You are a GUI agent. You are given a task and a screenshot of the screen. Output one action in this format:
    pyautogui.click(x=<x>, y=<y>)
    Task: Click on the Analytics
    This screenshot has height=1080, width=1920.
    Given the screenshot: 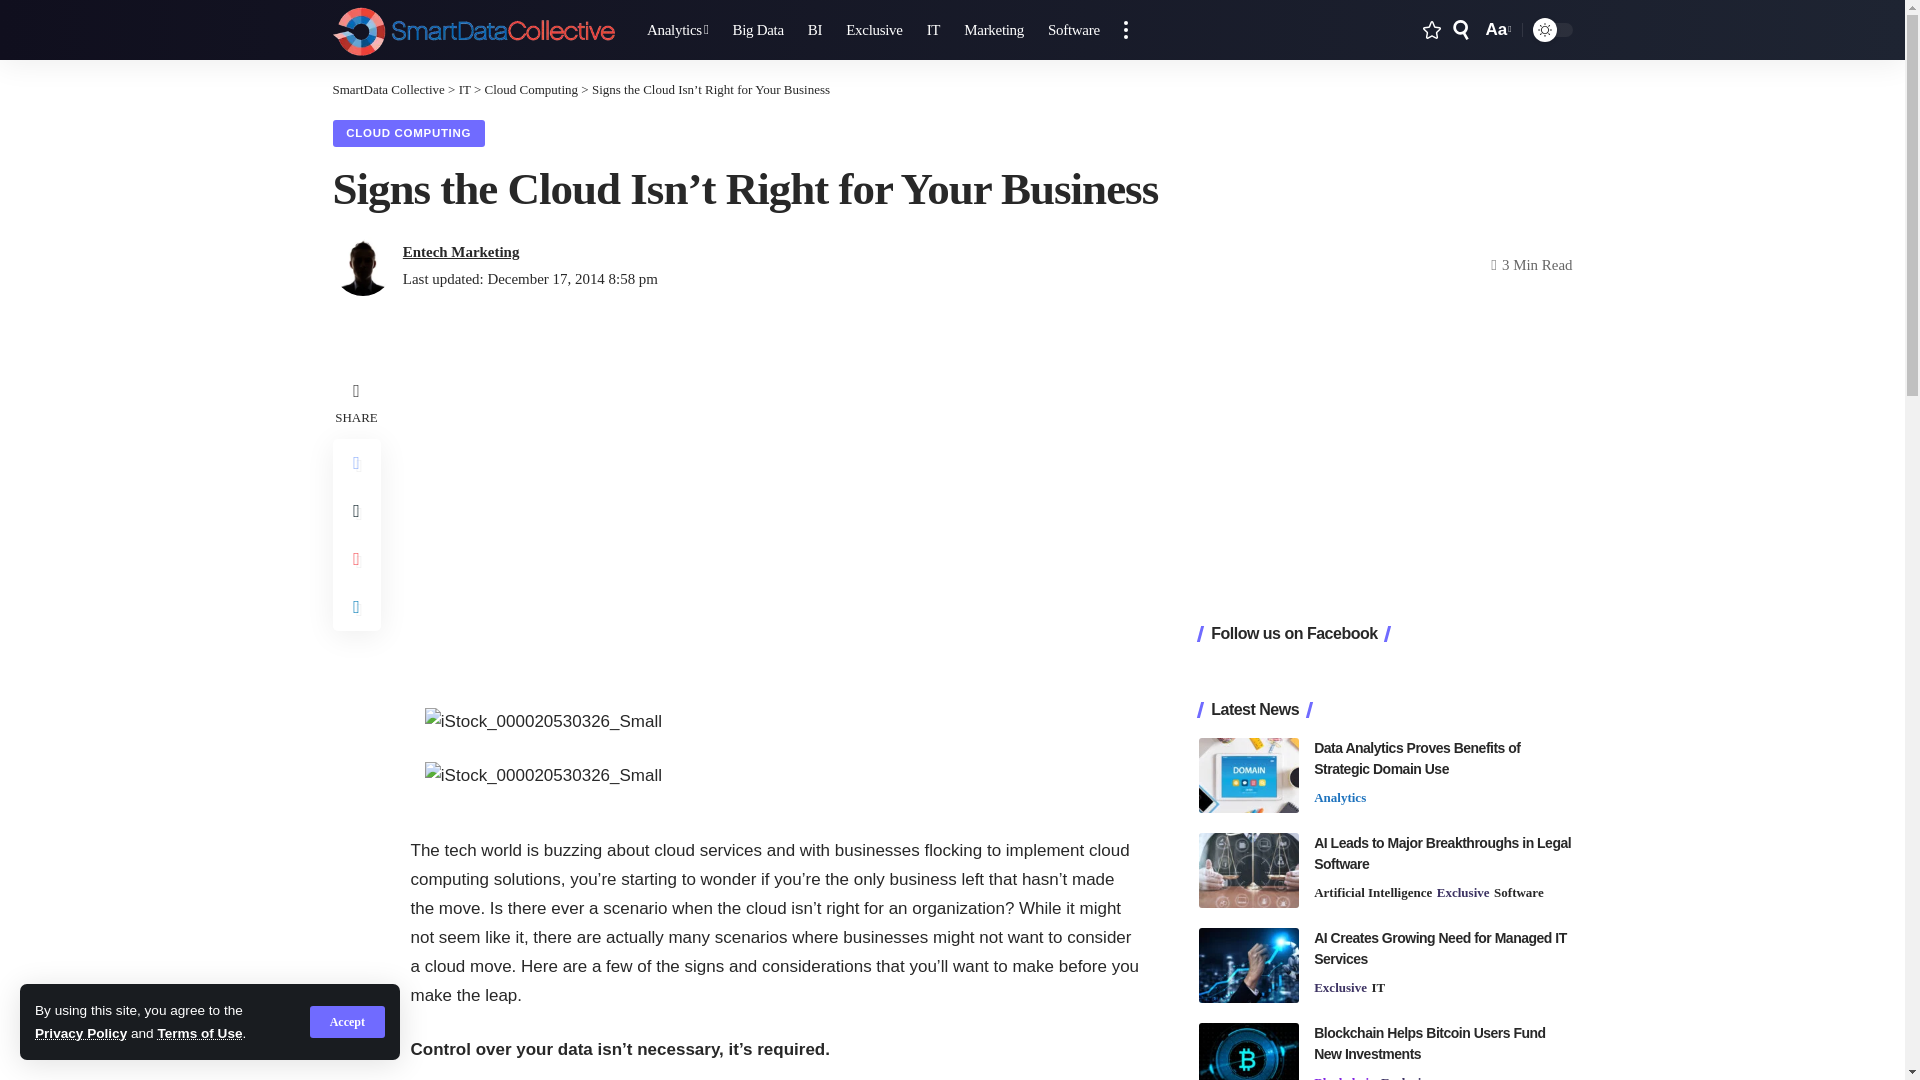 What is the action you would take?
    pyautogui.click(x=1496, y=30)
    